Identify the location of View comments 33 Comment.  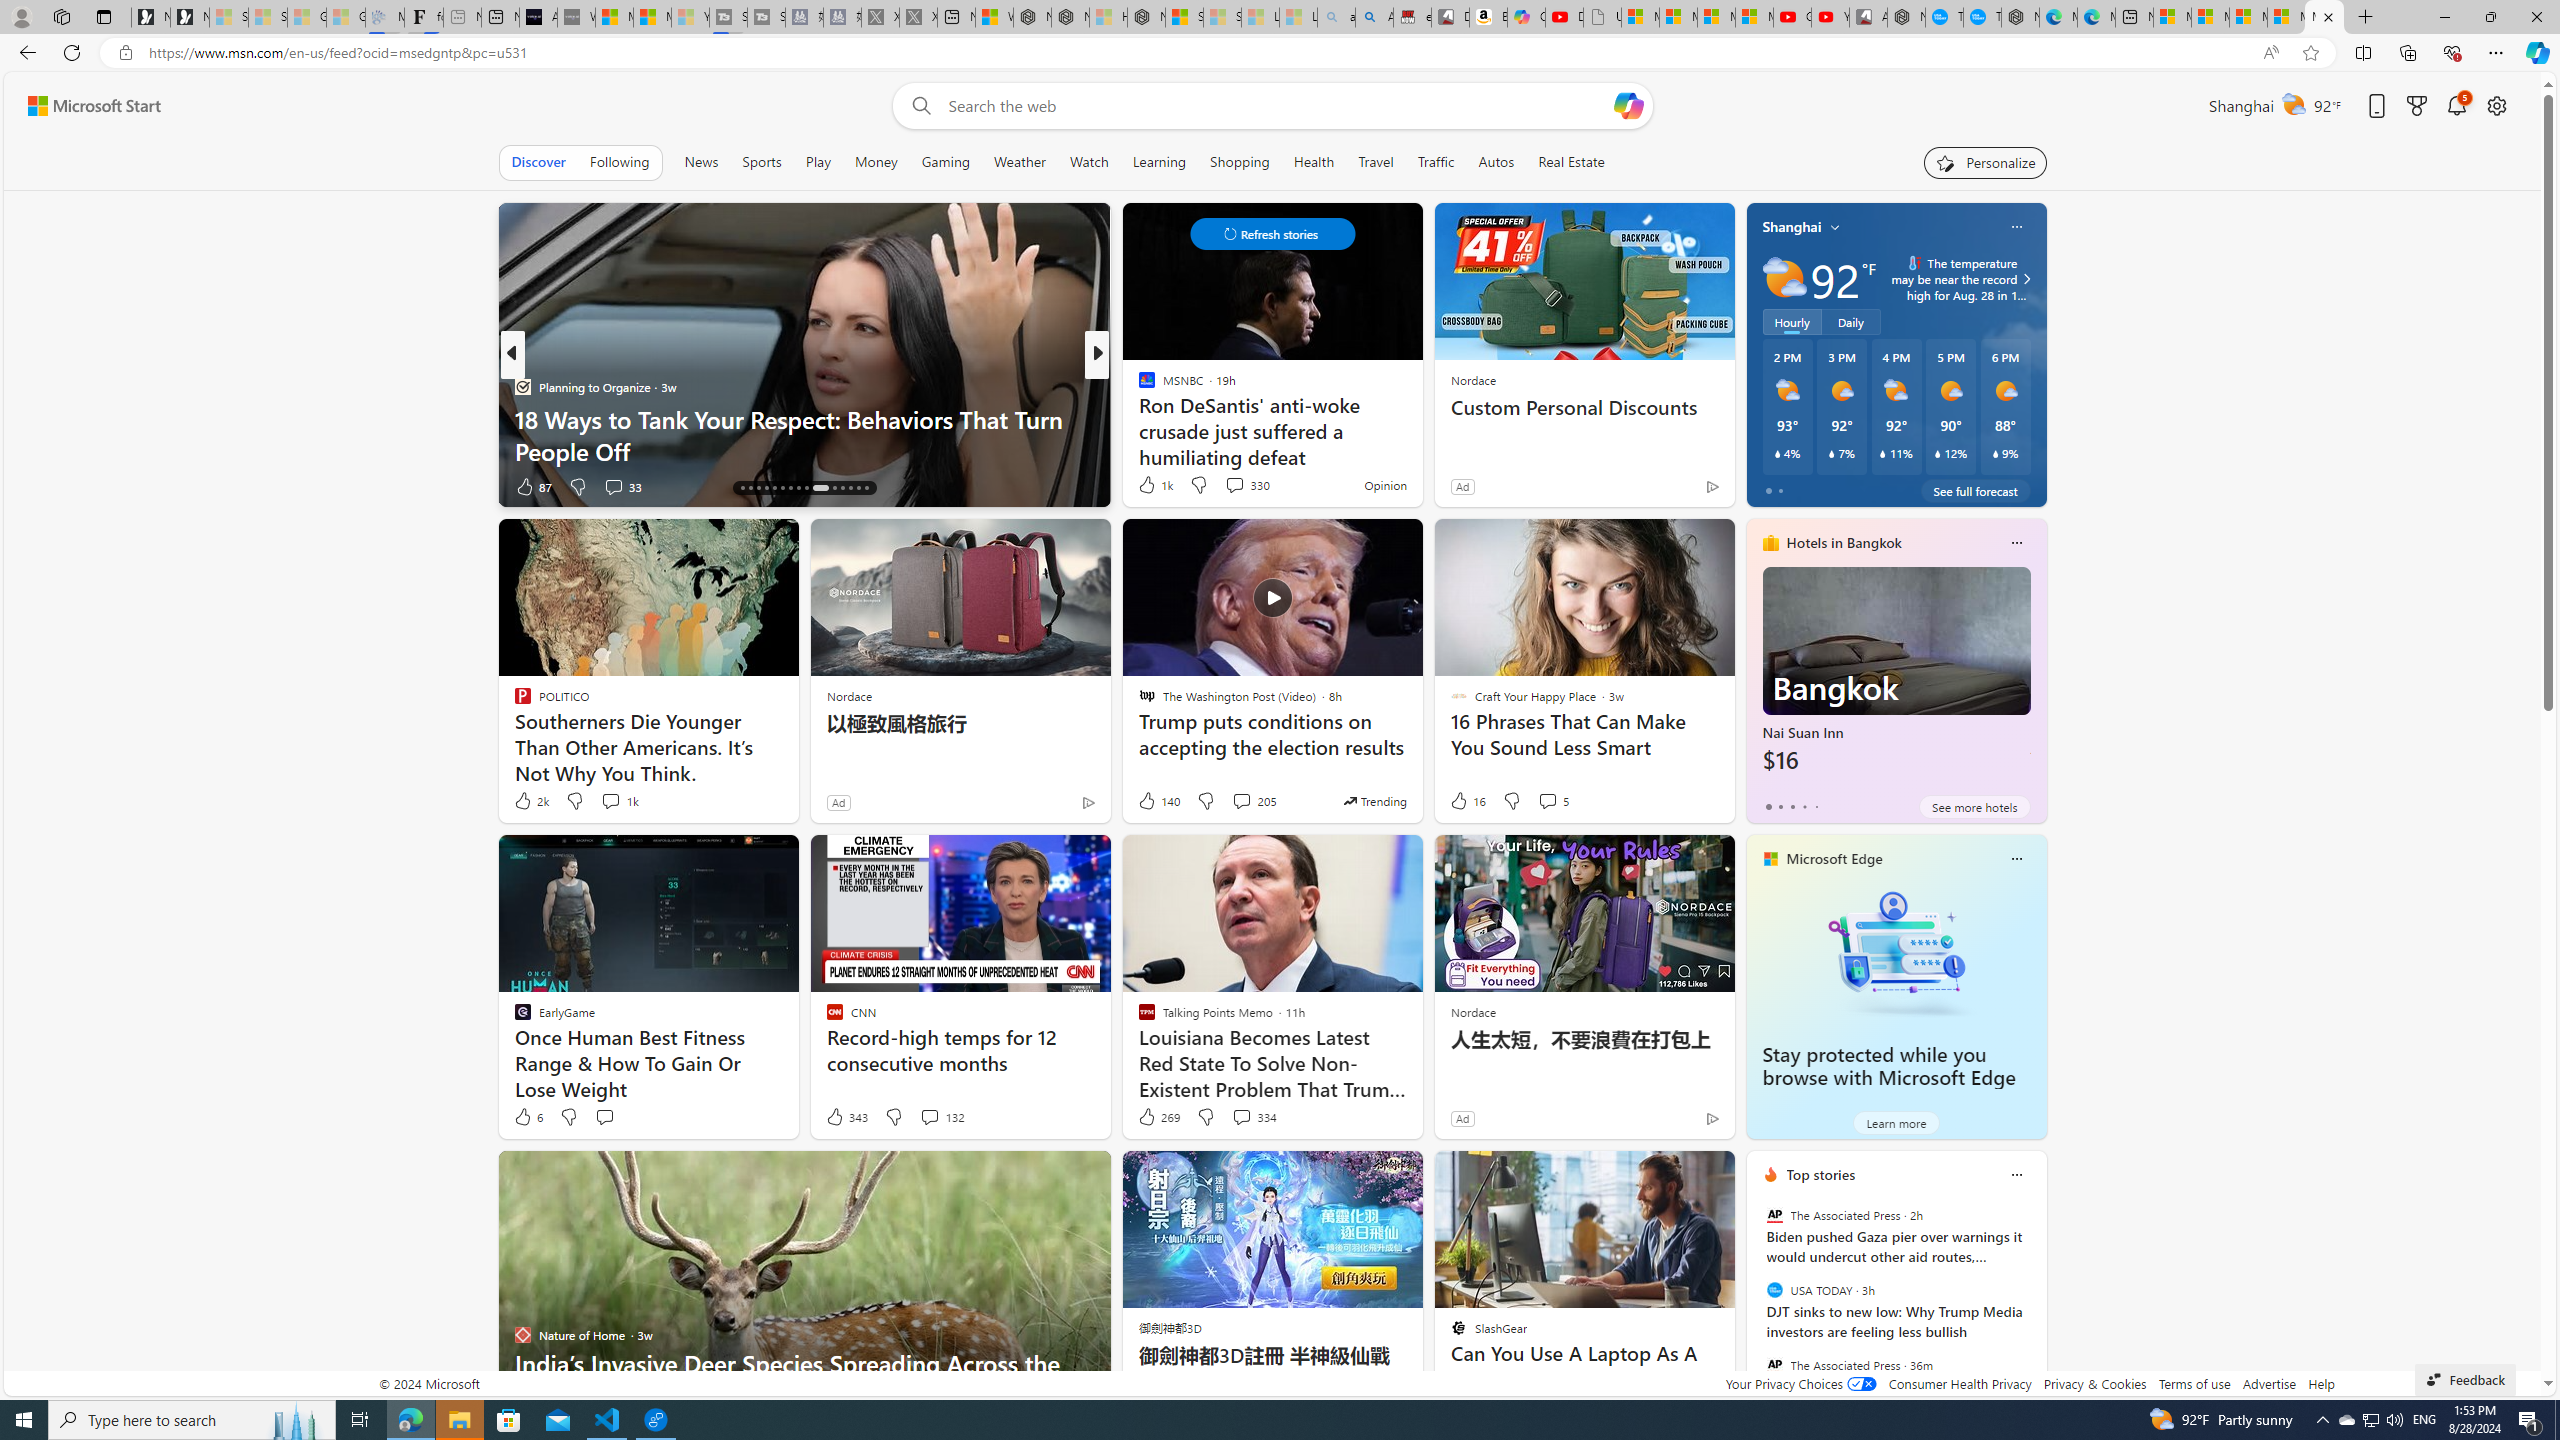
(622, 486).